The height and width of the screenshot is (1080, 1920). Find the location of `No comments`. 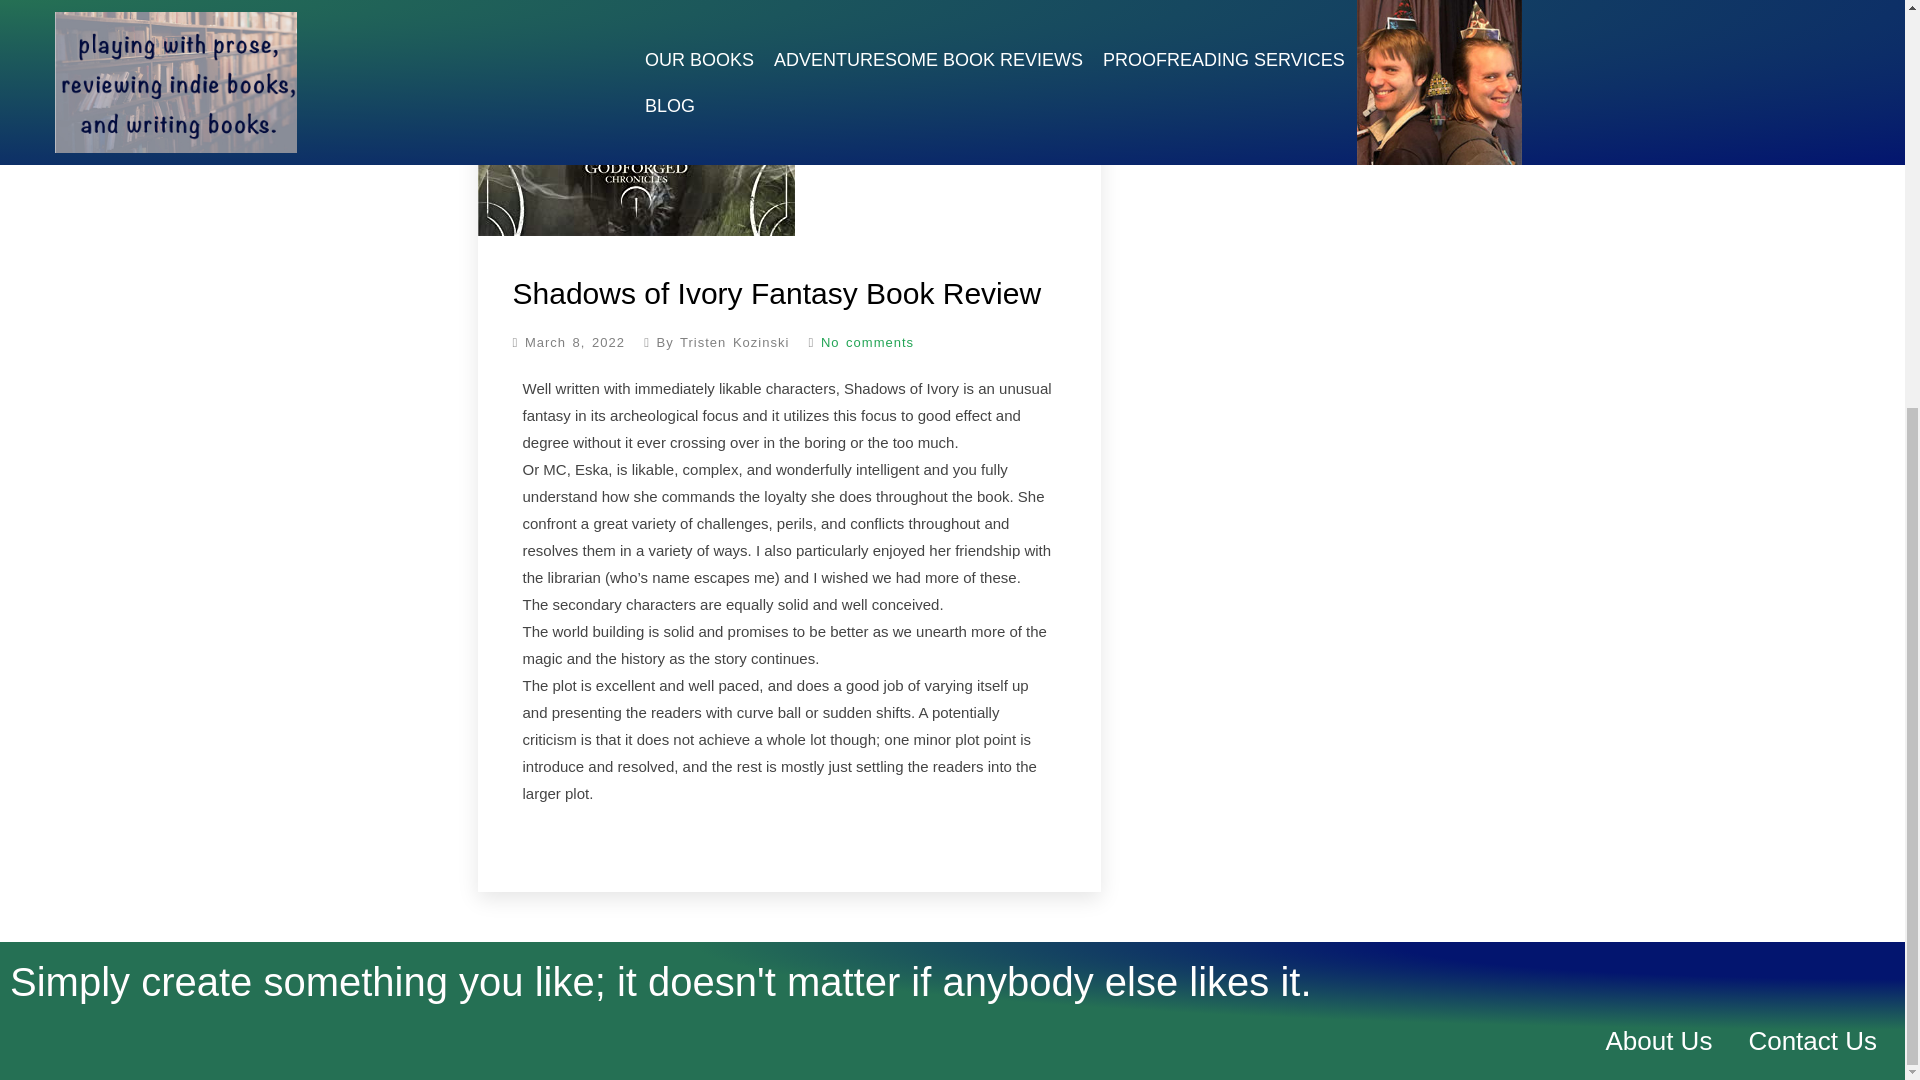

No comments is located at coordinates (854, 342).